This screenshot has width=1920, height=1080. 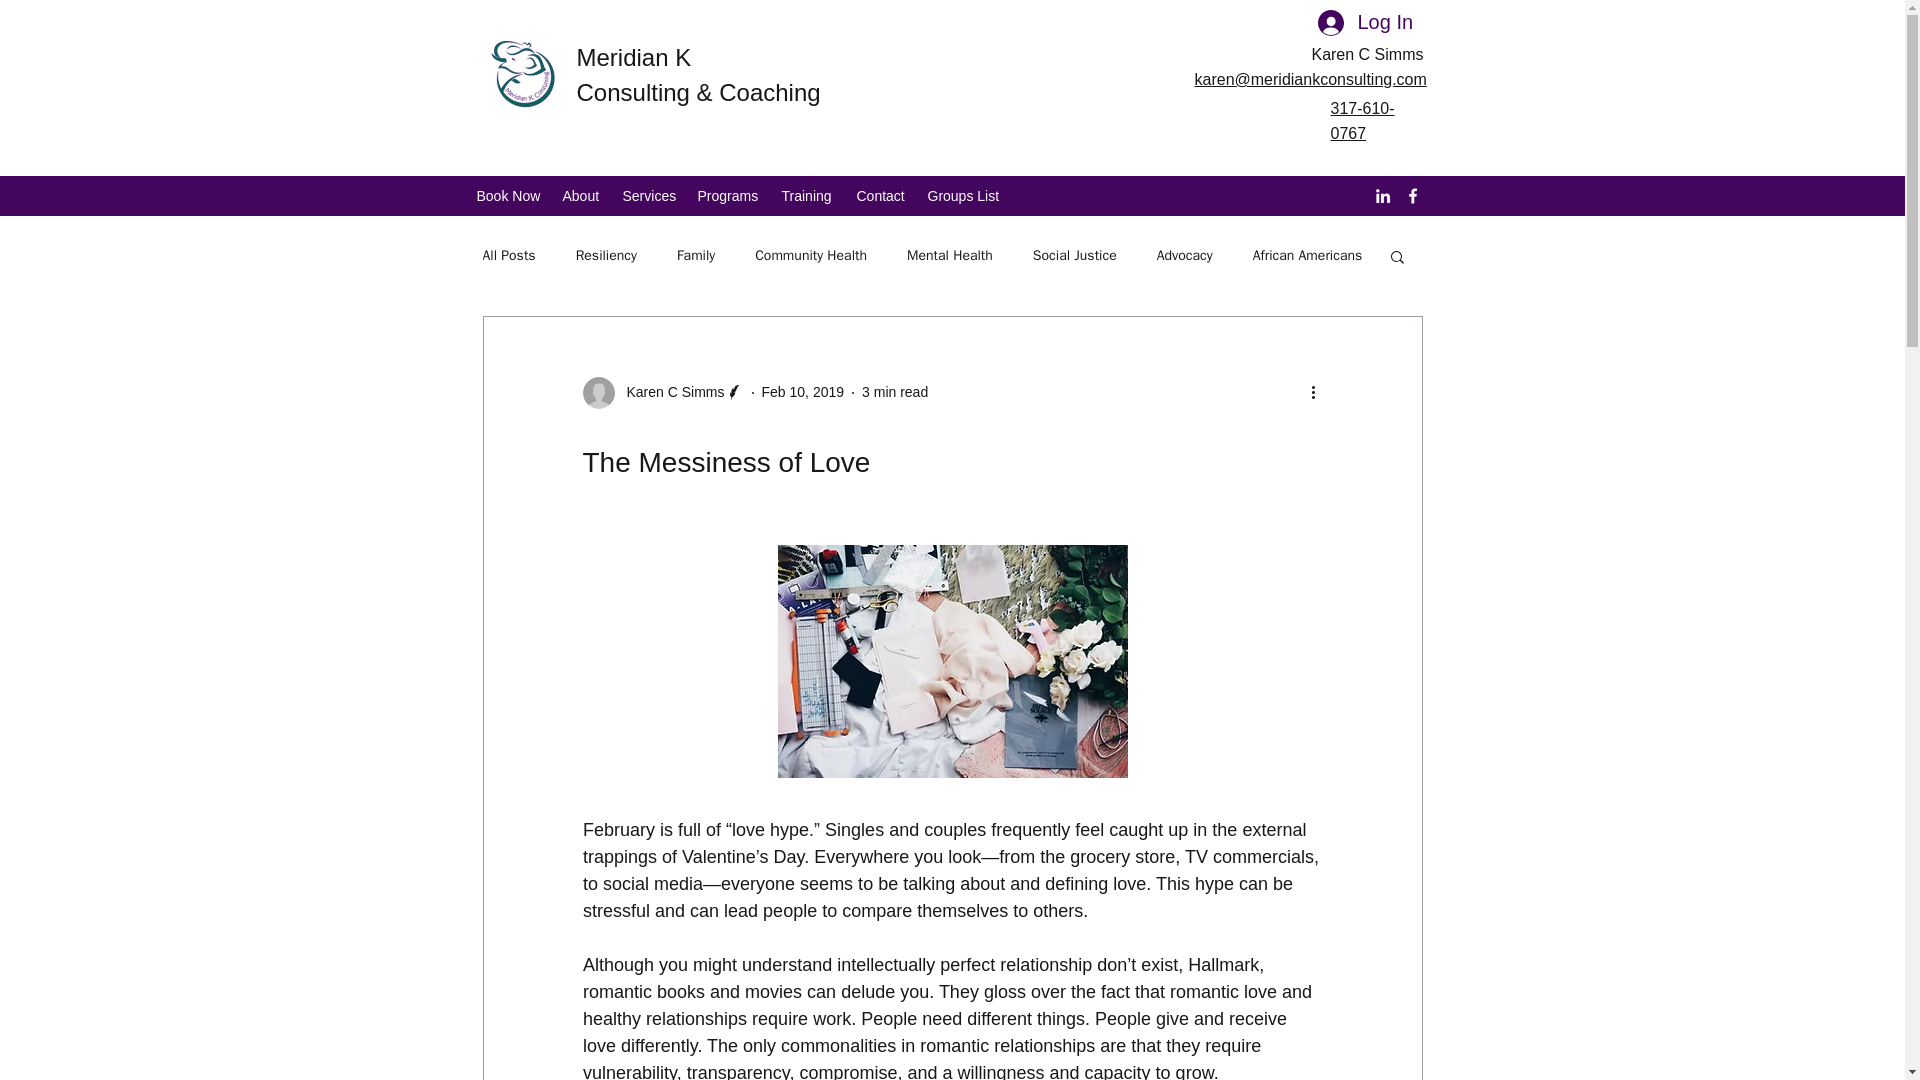 What do you see at coordinates (582, 196) in the screenshot?
I see `About` at bounding box center [582, 196].